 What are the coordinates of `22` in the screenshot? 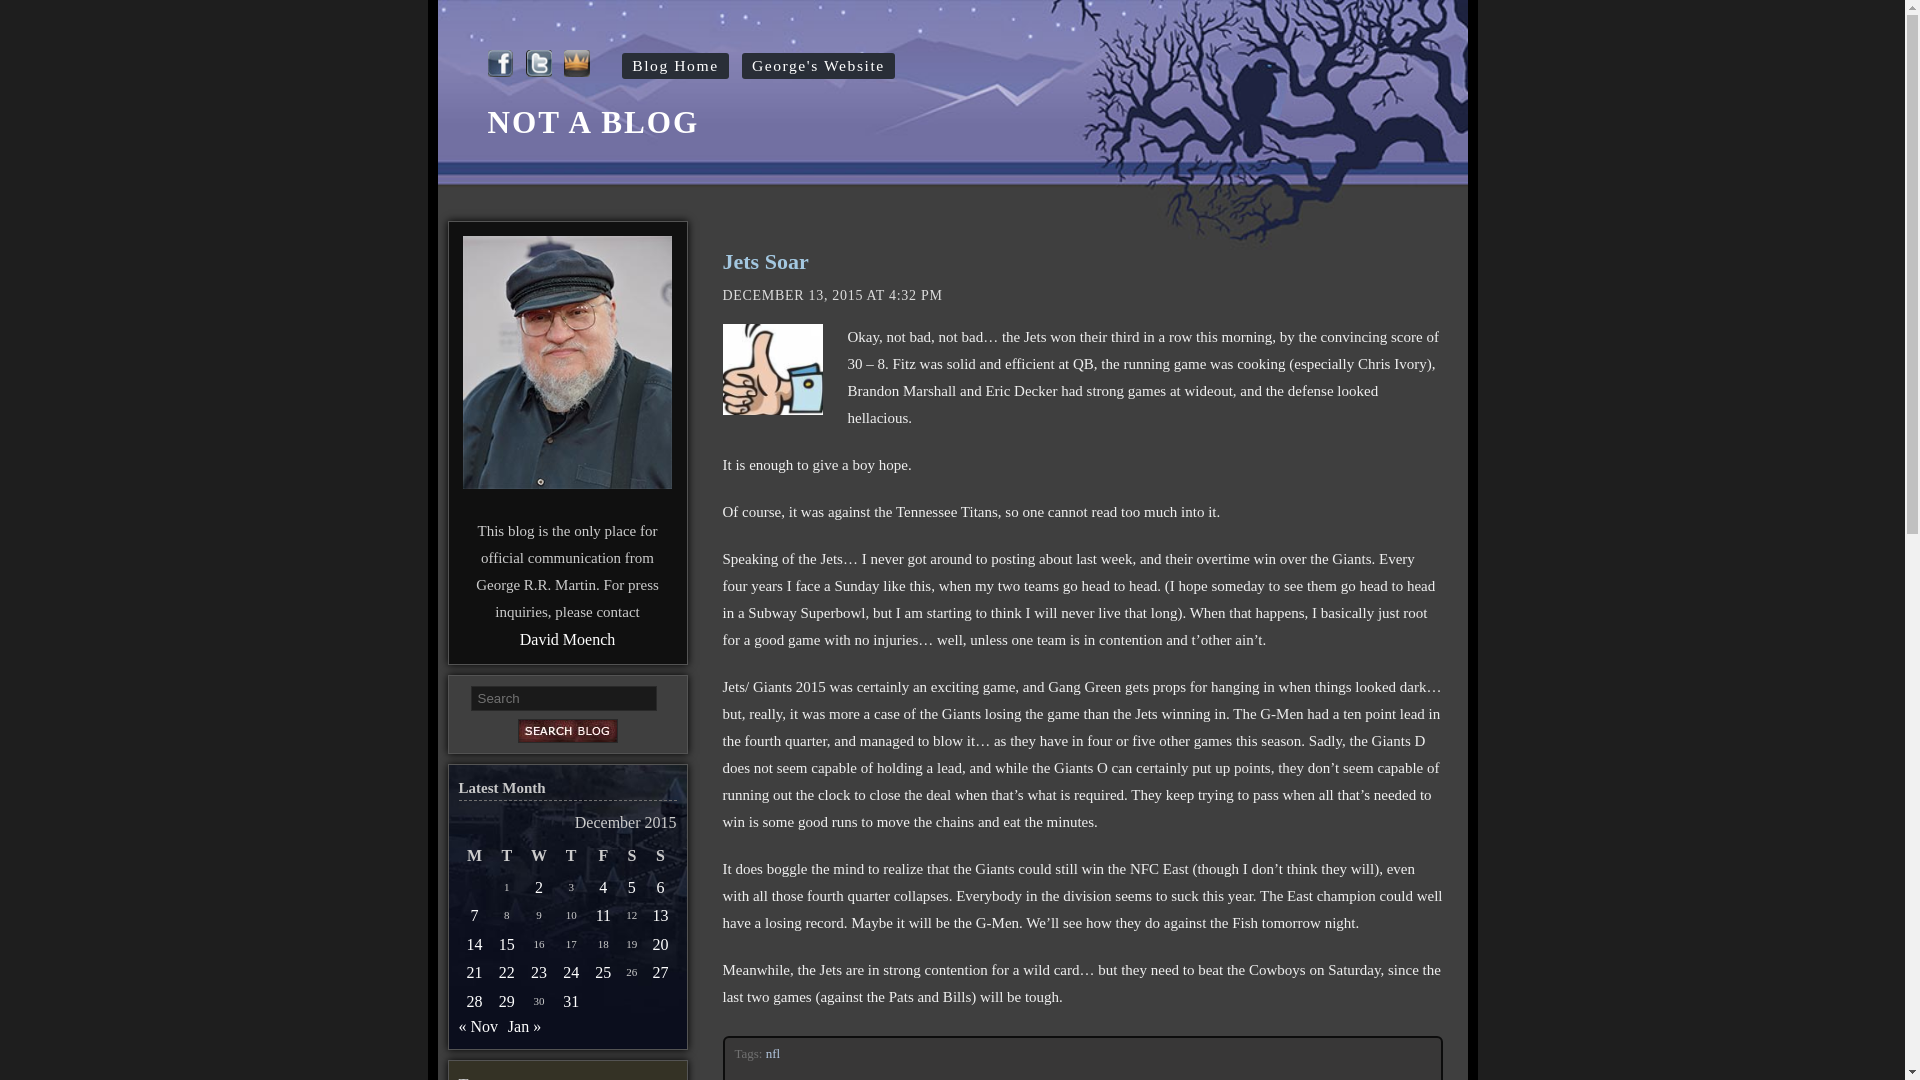 It's located at (506, 972).